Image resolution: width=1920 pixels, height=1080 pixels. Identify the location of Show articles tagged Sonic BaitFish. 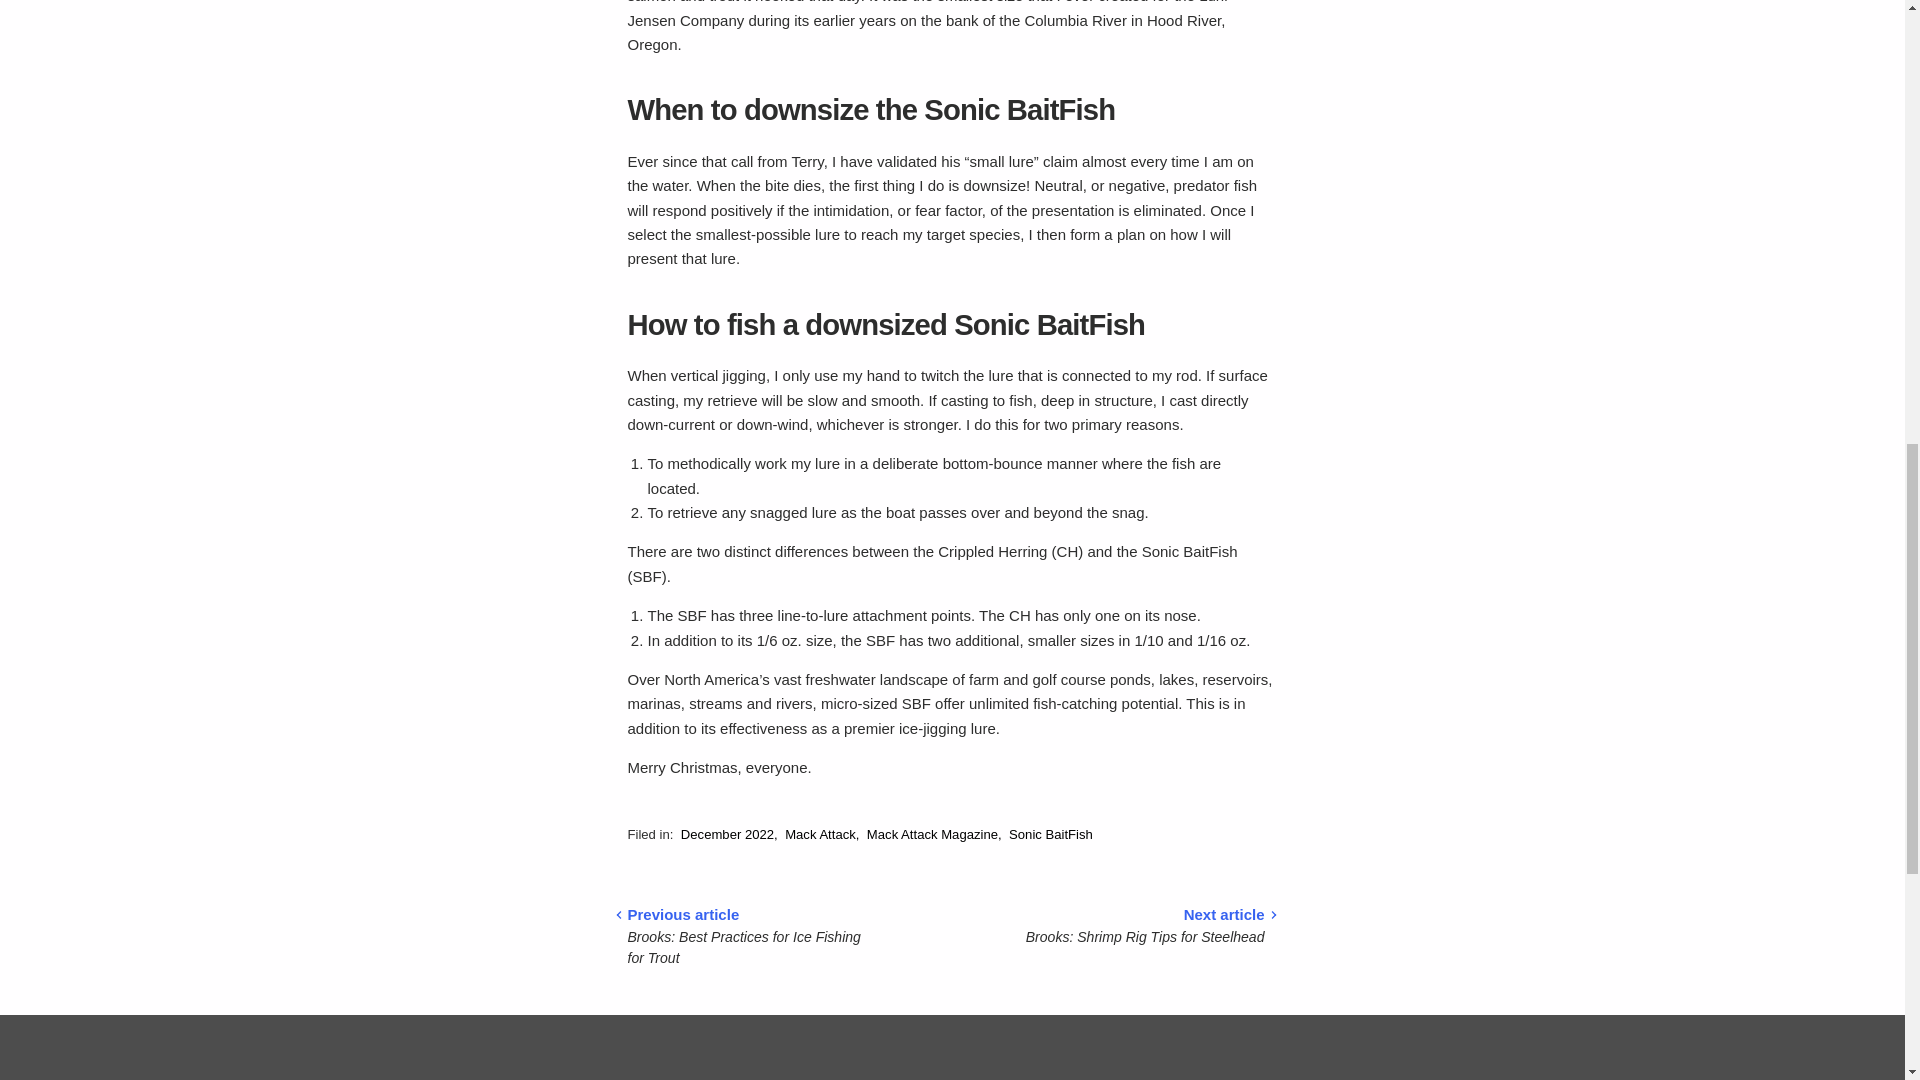
(1050, 834).